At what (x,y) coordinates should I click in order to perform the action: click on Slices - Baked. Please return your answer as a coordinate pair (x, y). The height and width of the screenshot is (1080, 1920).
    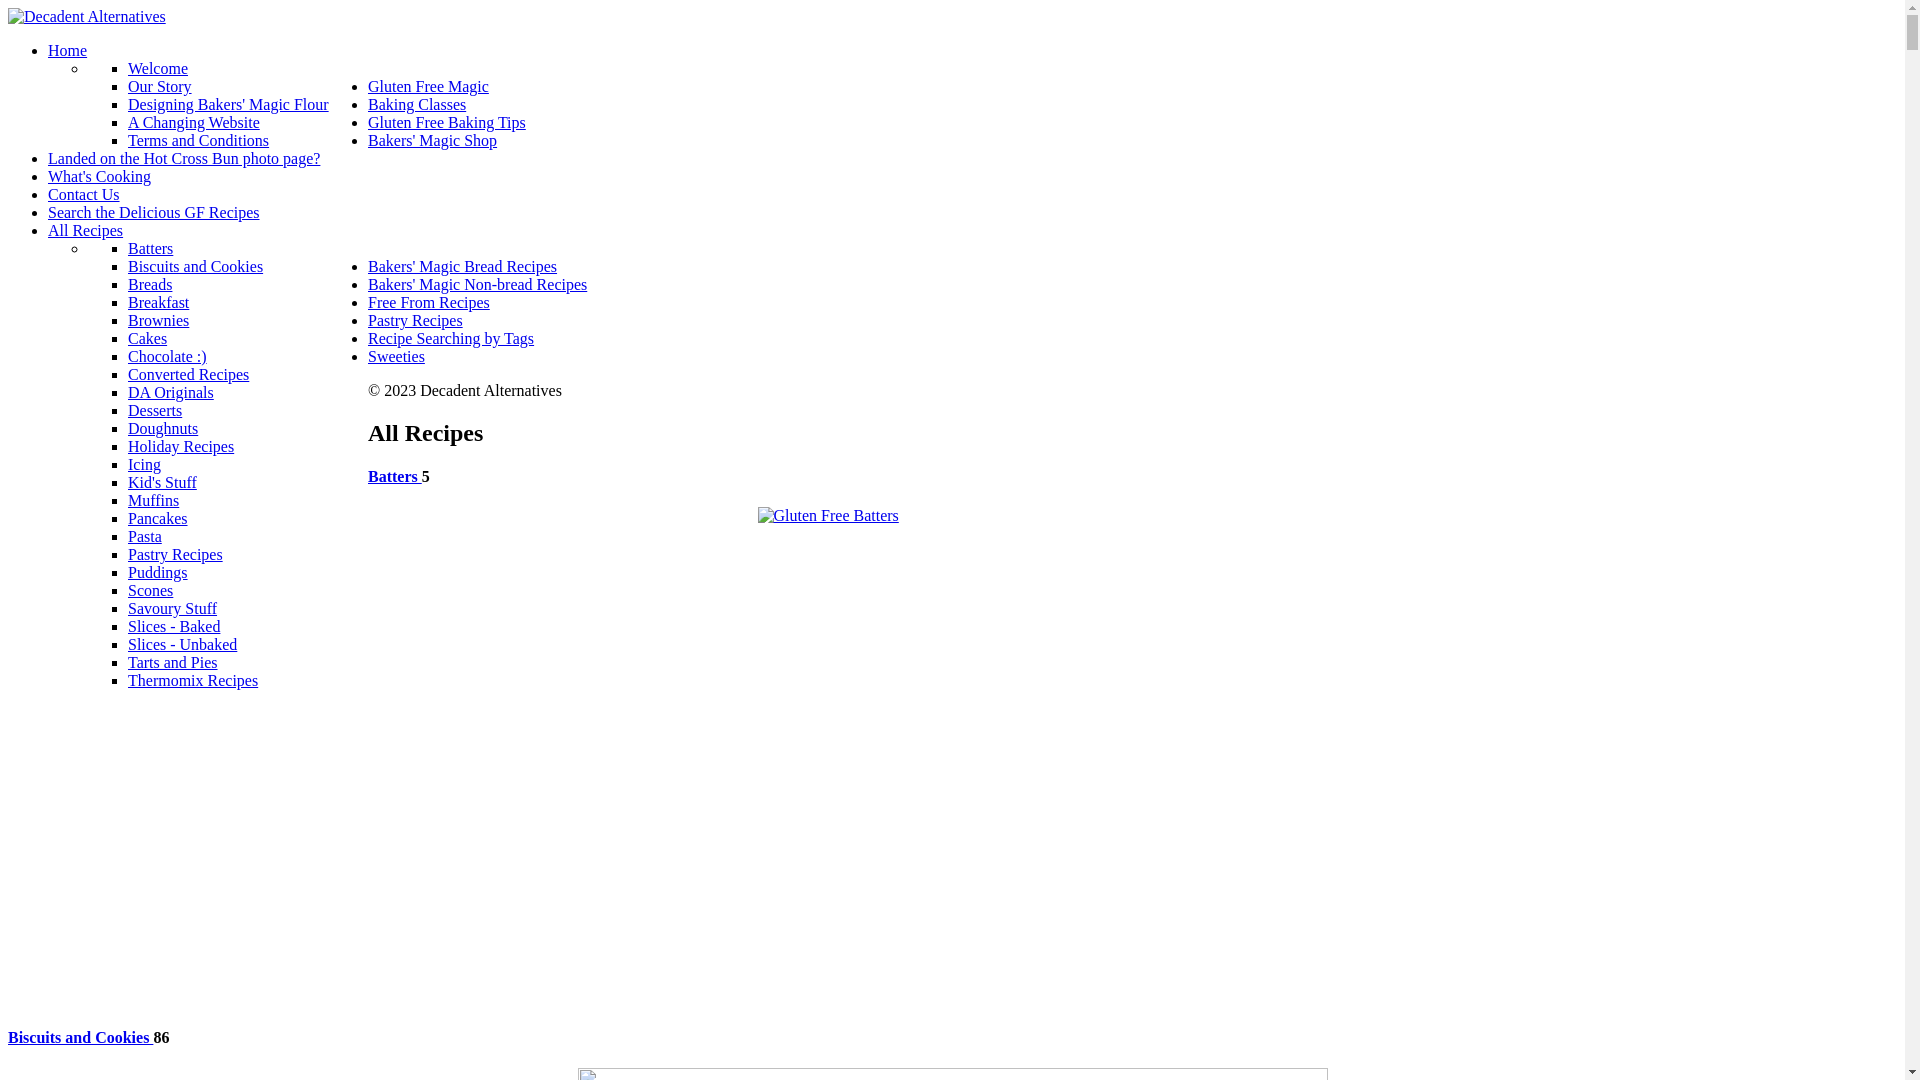
    Looking at the image, I should click on (174, 626).